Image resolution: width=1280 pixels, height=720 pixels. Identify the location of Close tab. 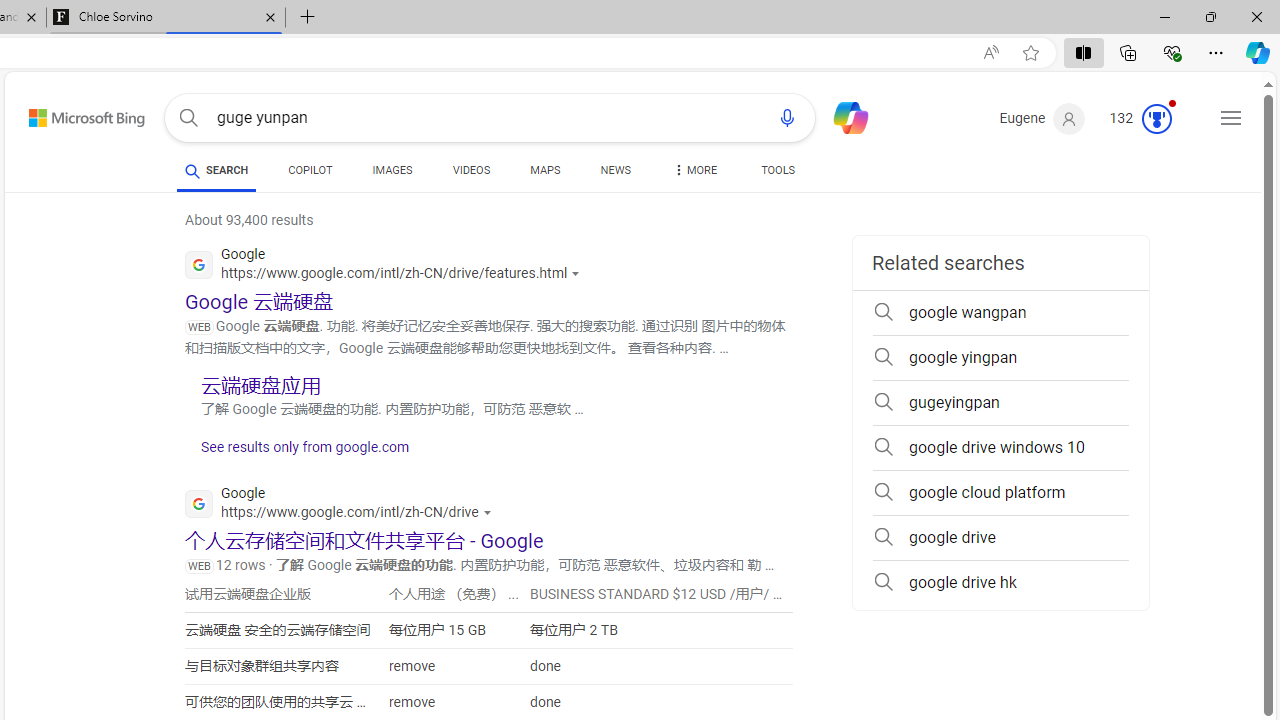
(270, 16).